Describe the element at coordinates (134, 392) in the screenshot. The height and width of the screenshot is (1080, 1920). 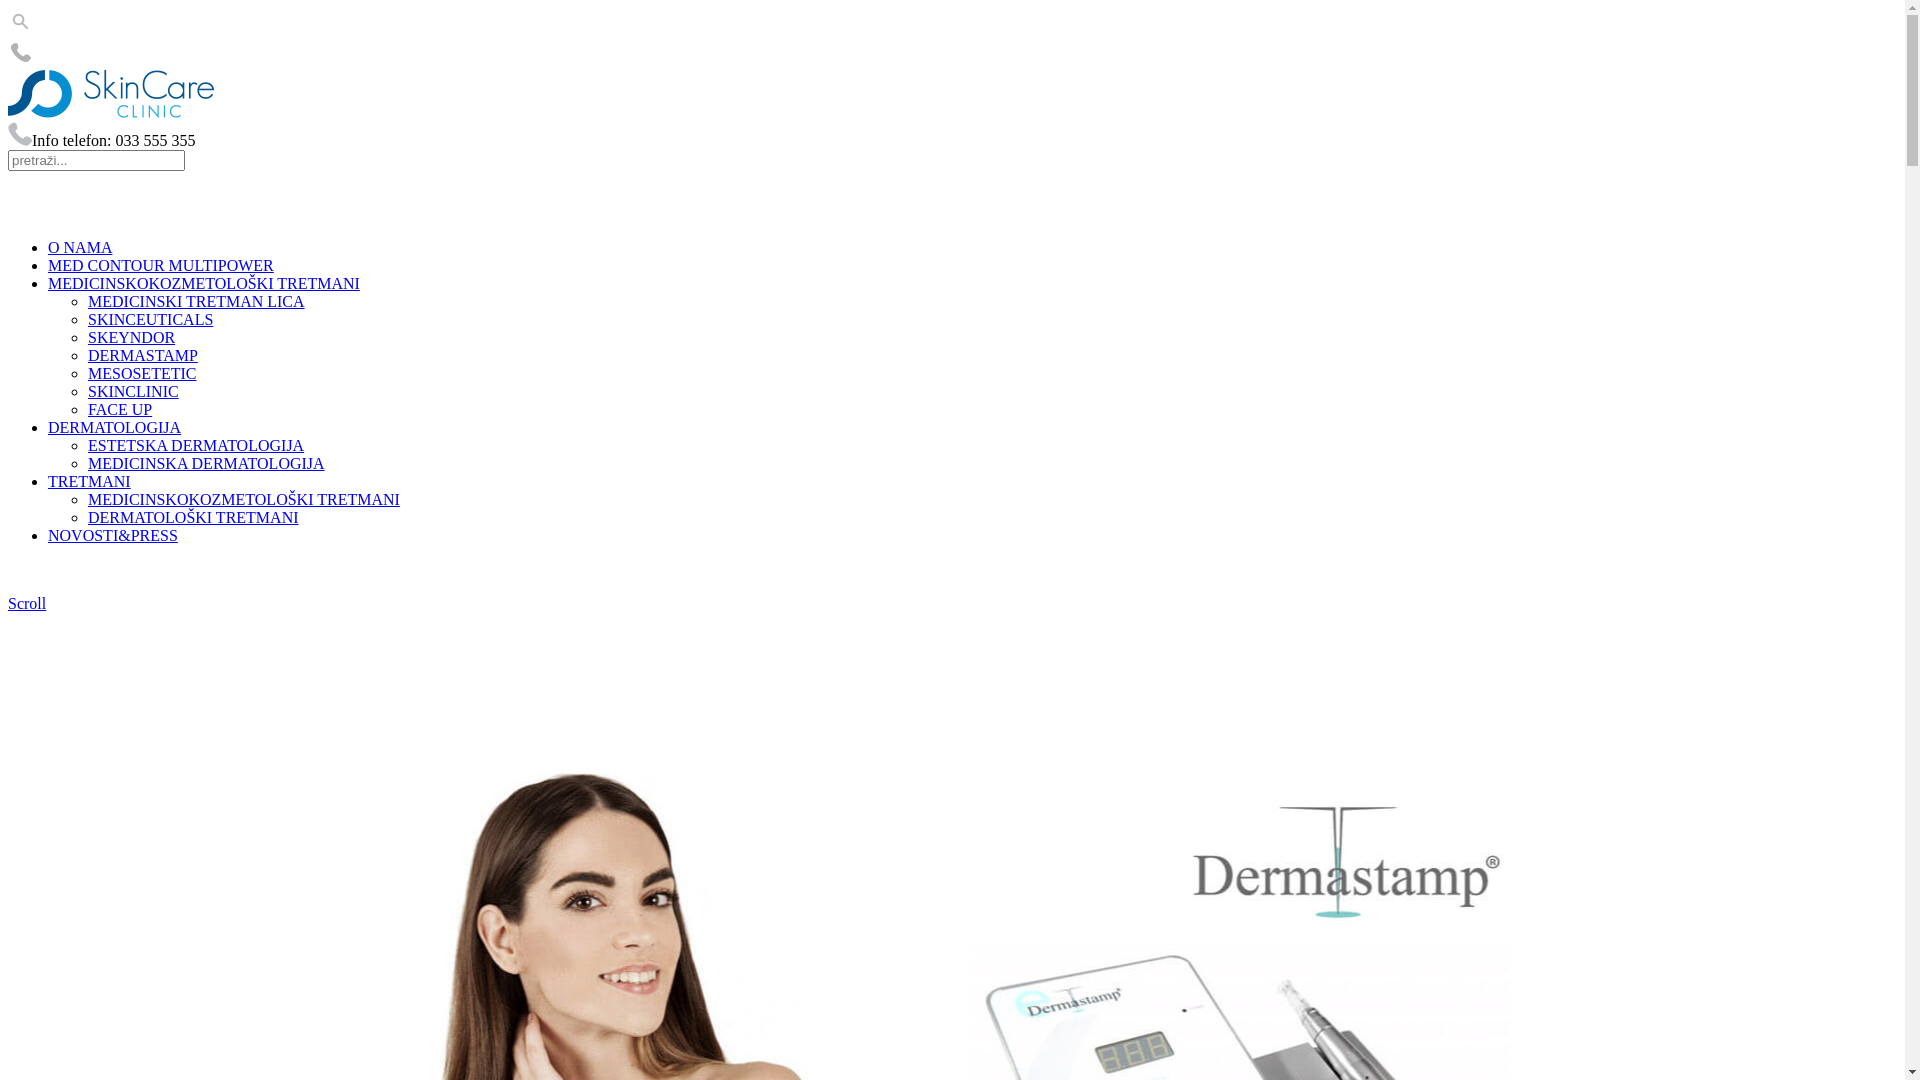
I see `SKINCLINIC` at that location.